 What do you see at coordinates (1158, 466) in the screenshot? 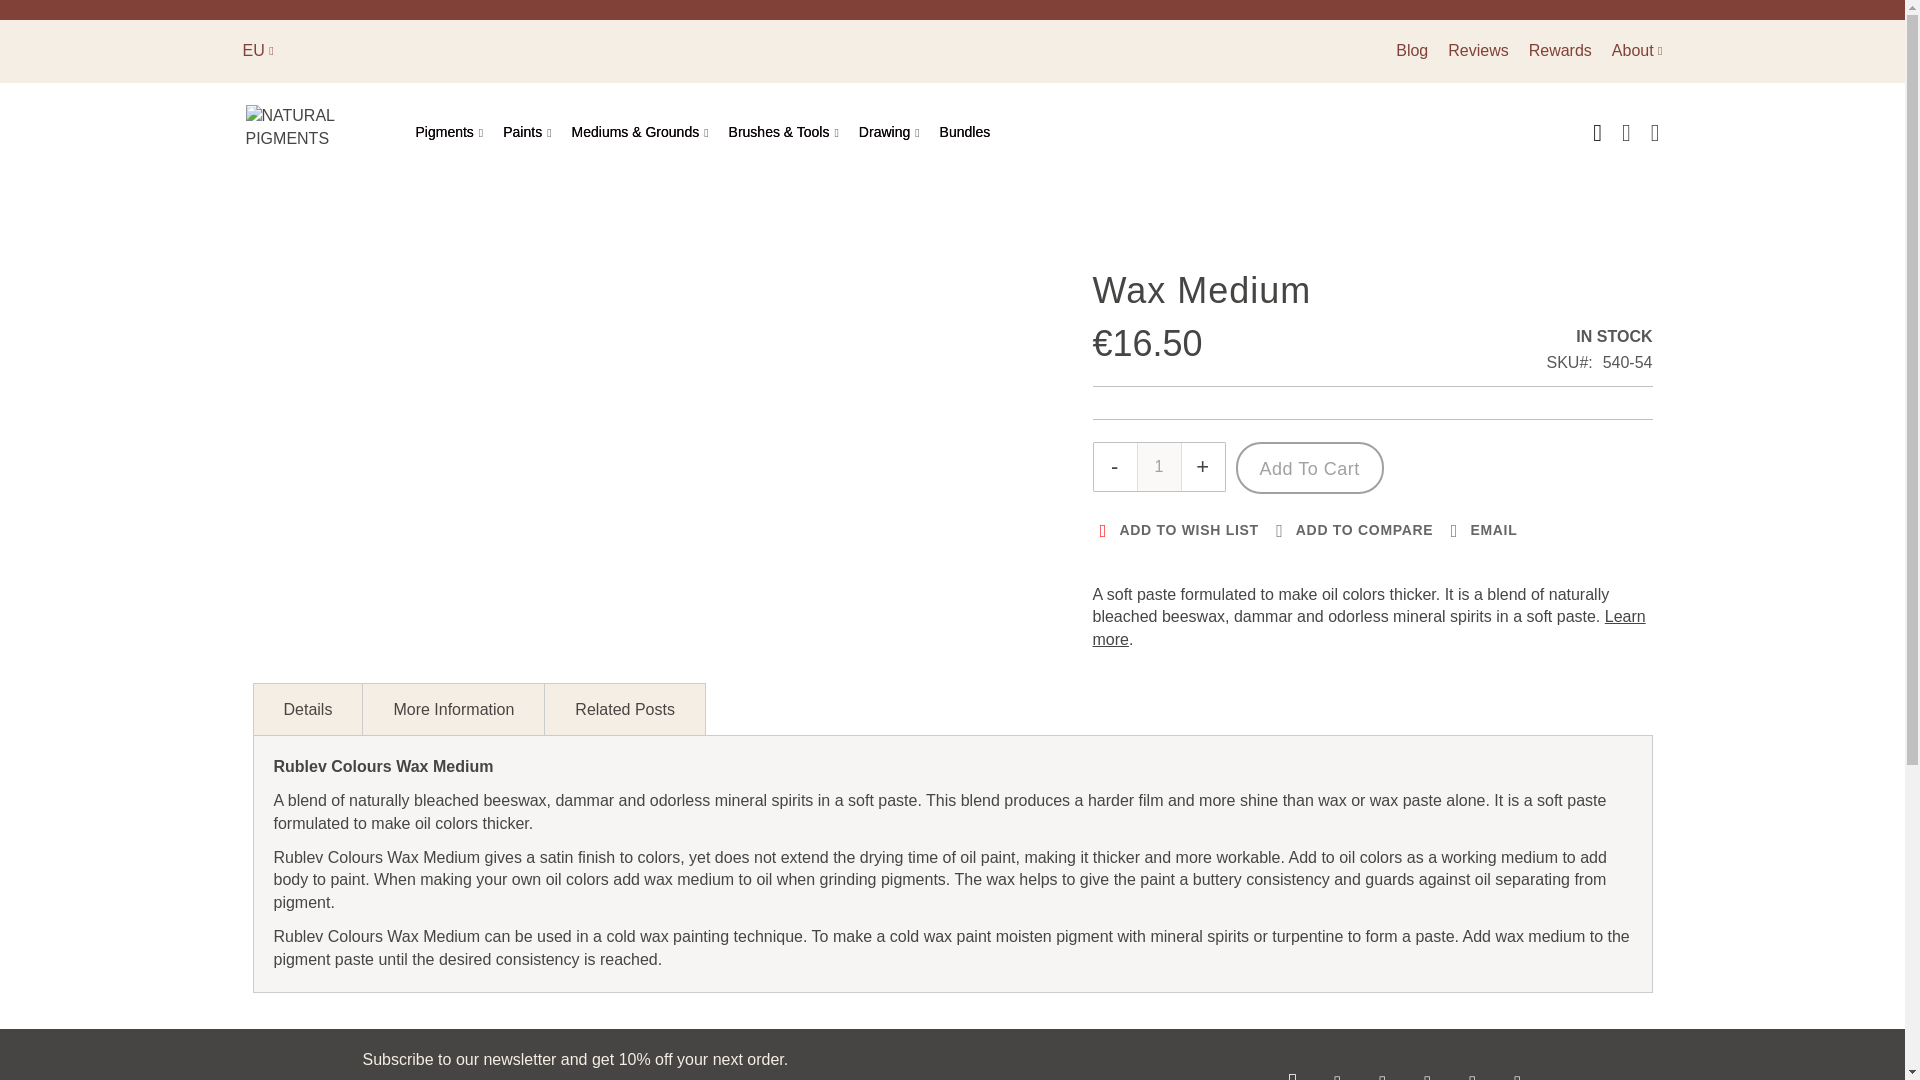
I see `Qty` at bounding box center [1158, 466].